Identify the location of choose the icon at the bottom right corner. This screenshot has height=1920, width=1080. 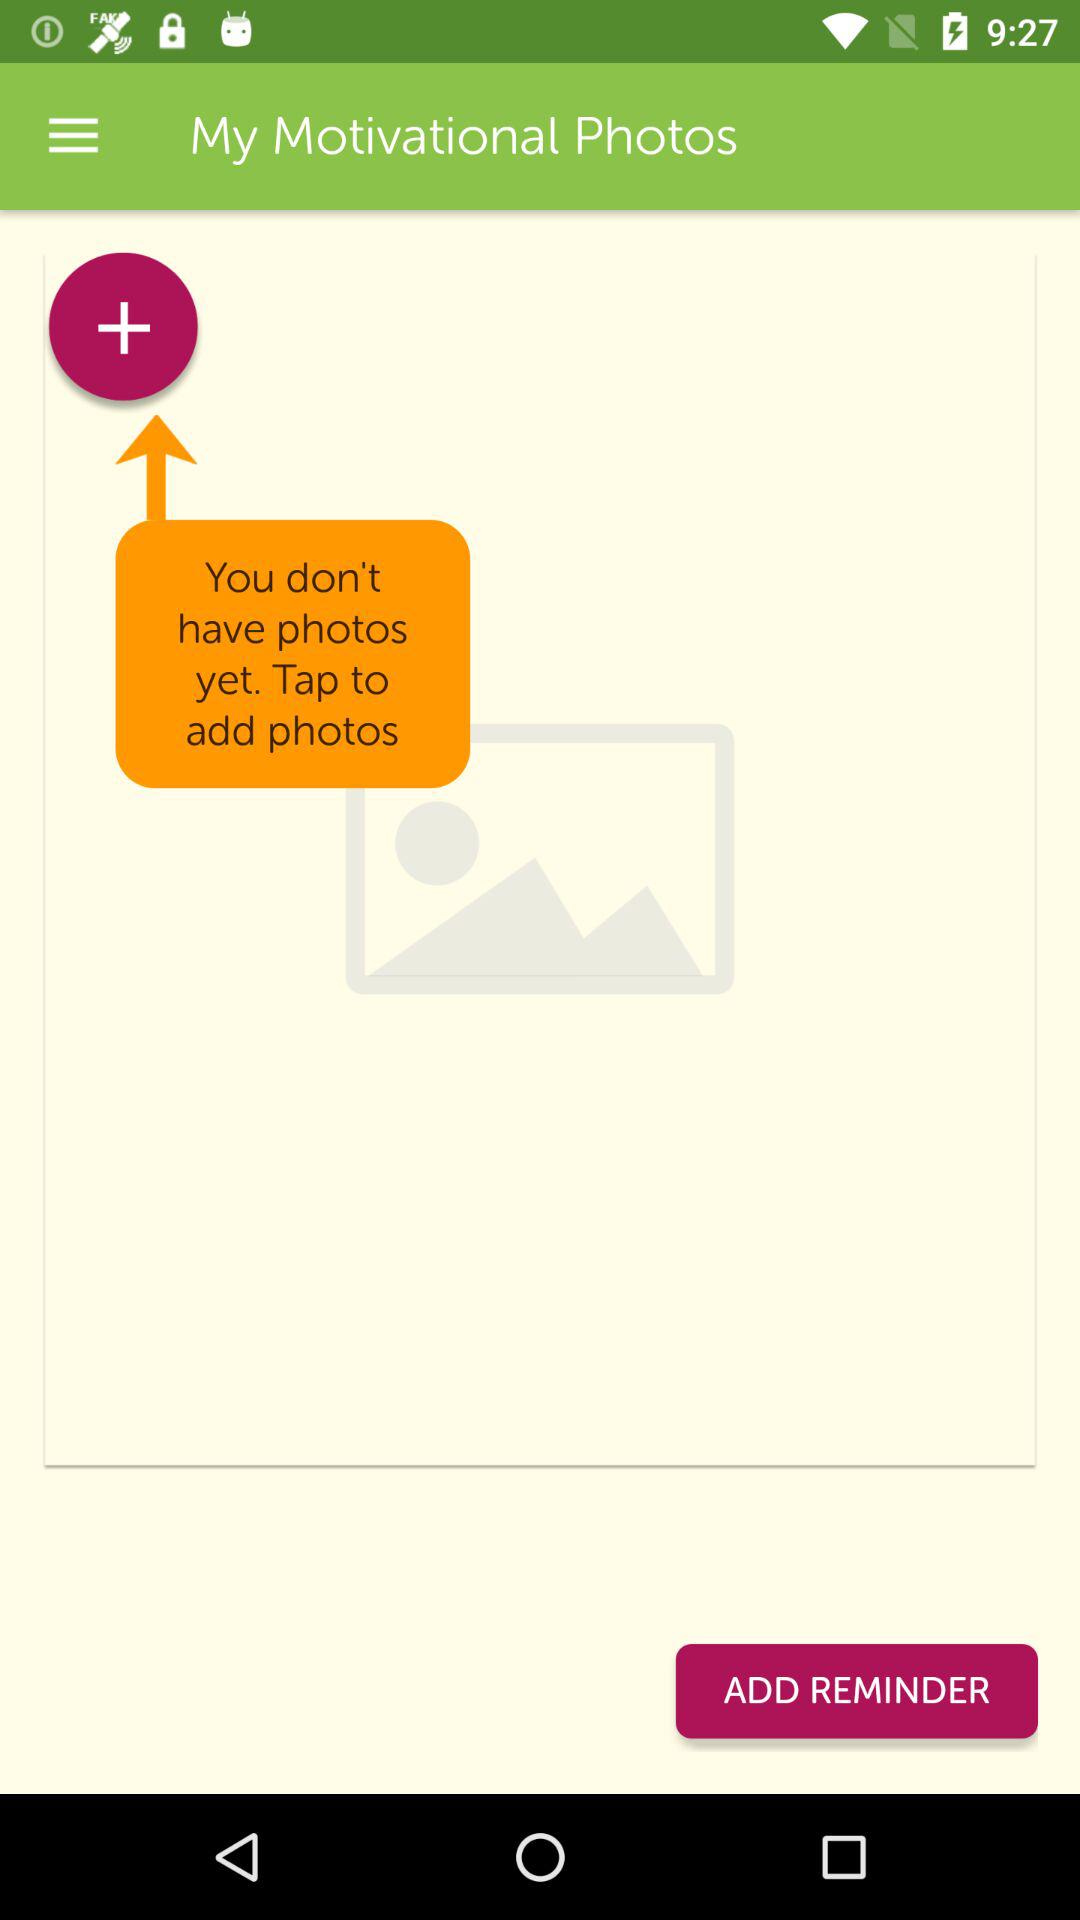
(856, 1690).